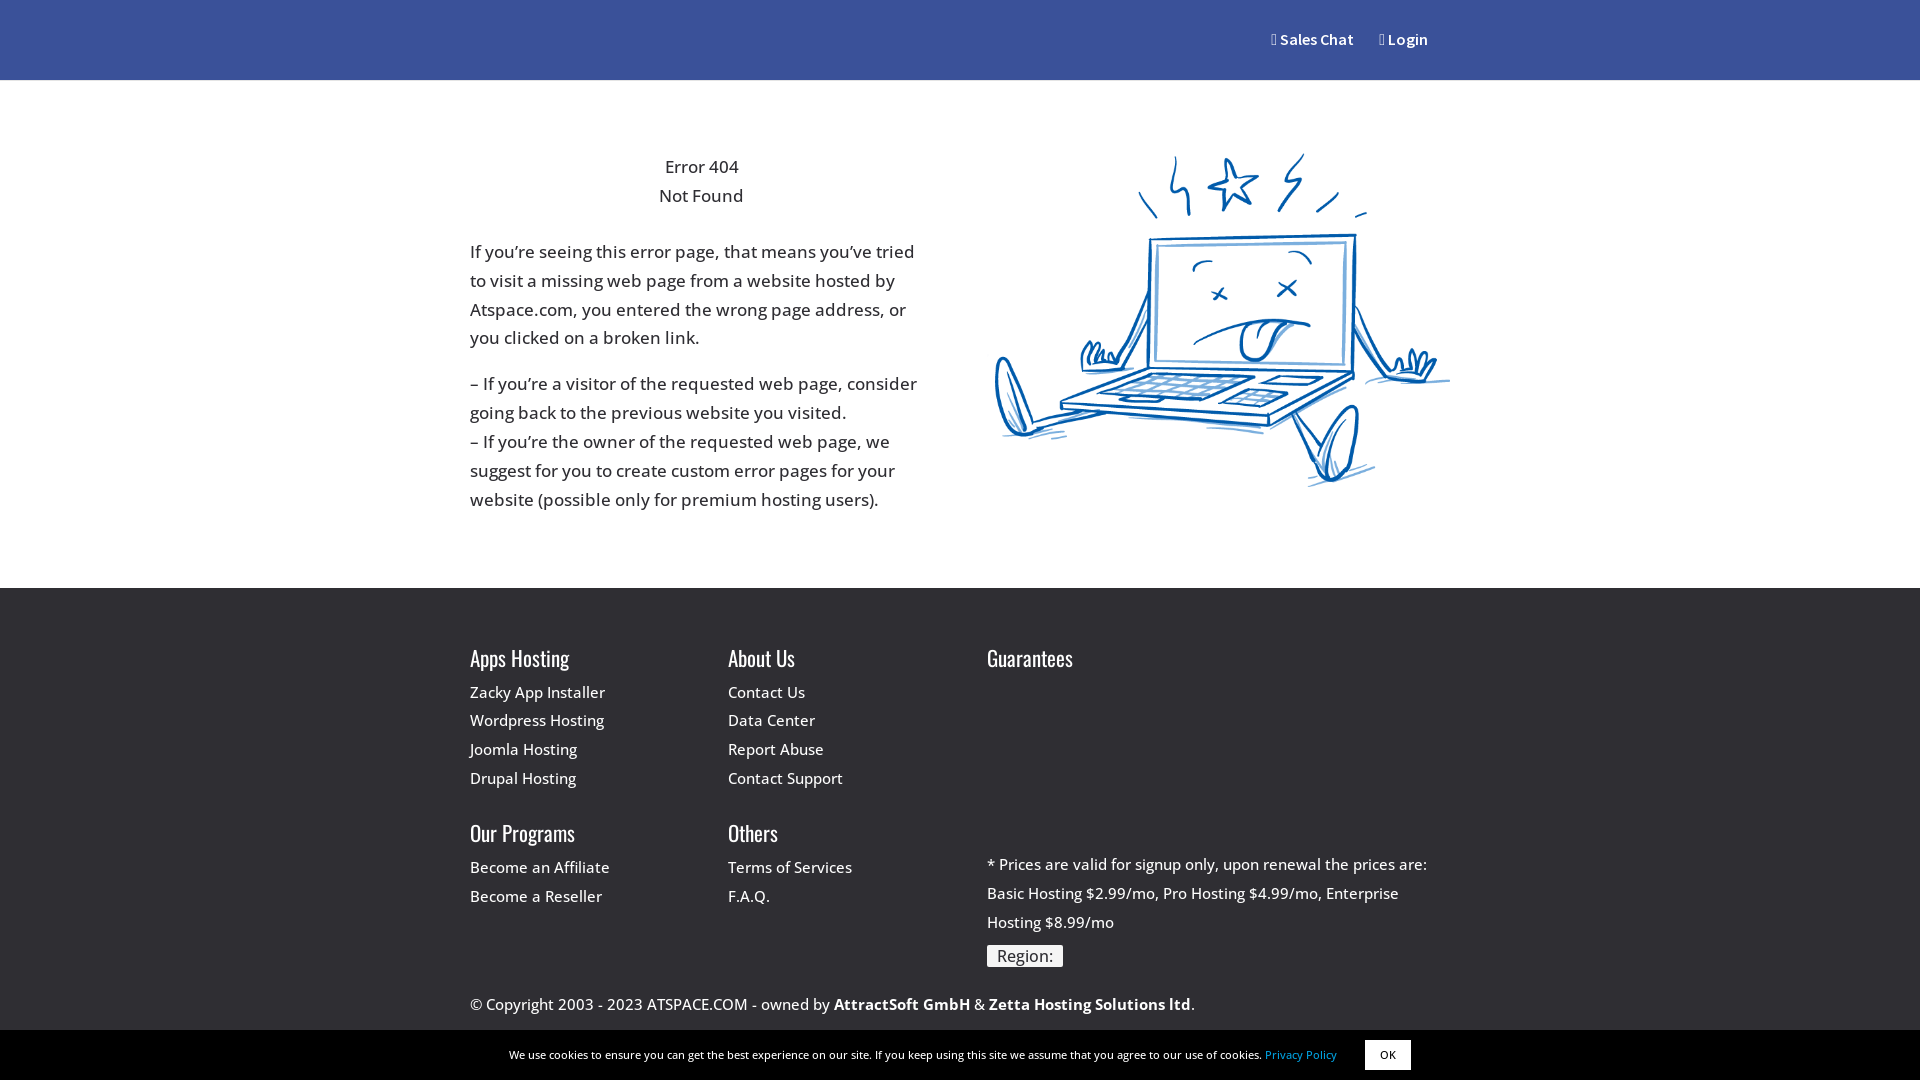 The height and width of the screenshot is (1080, 1920). I want to click on Sales Chat, so click(1312, 56).